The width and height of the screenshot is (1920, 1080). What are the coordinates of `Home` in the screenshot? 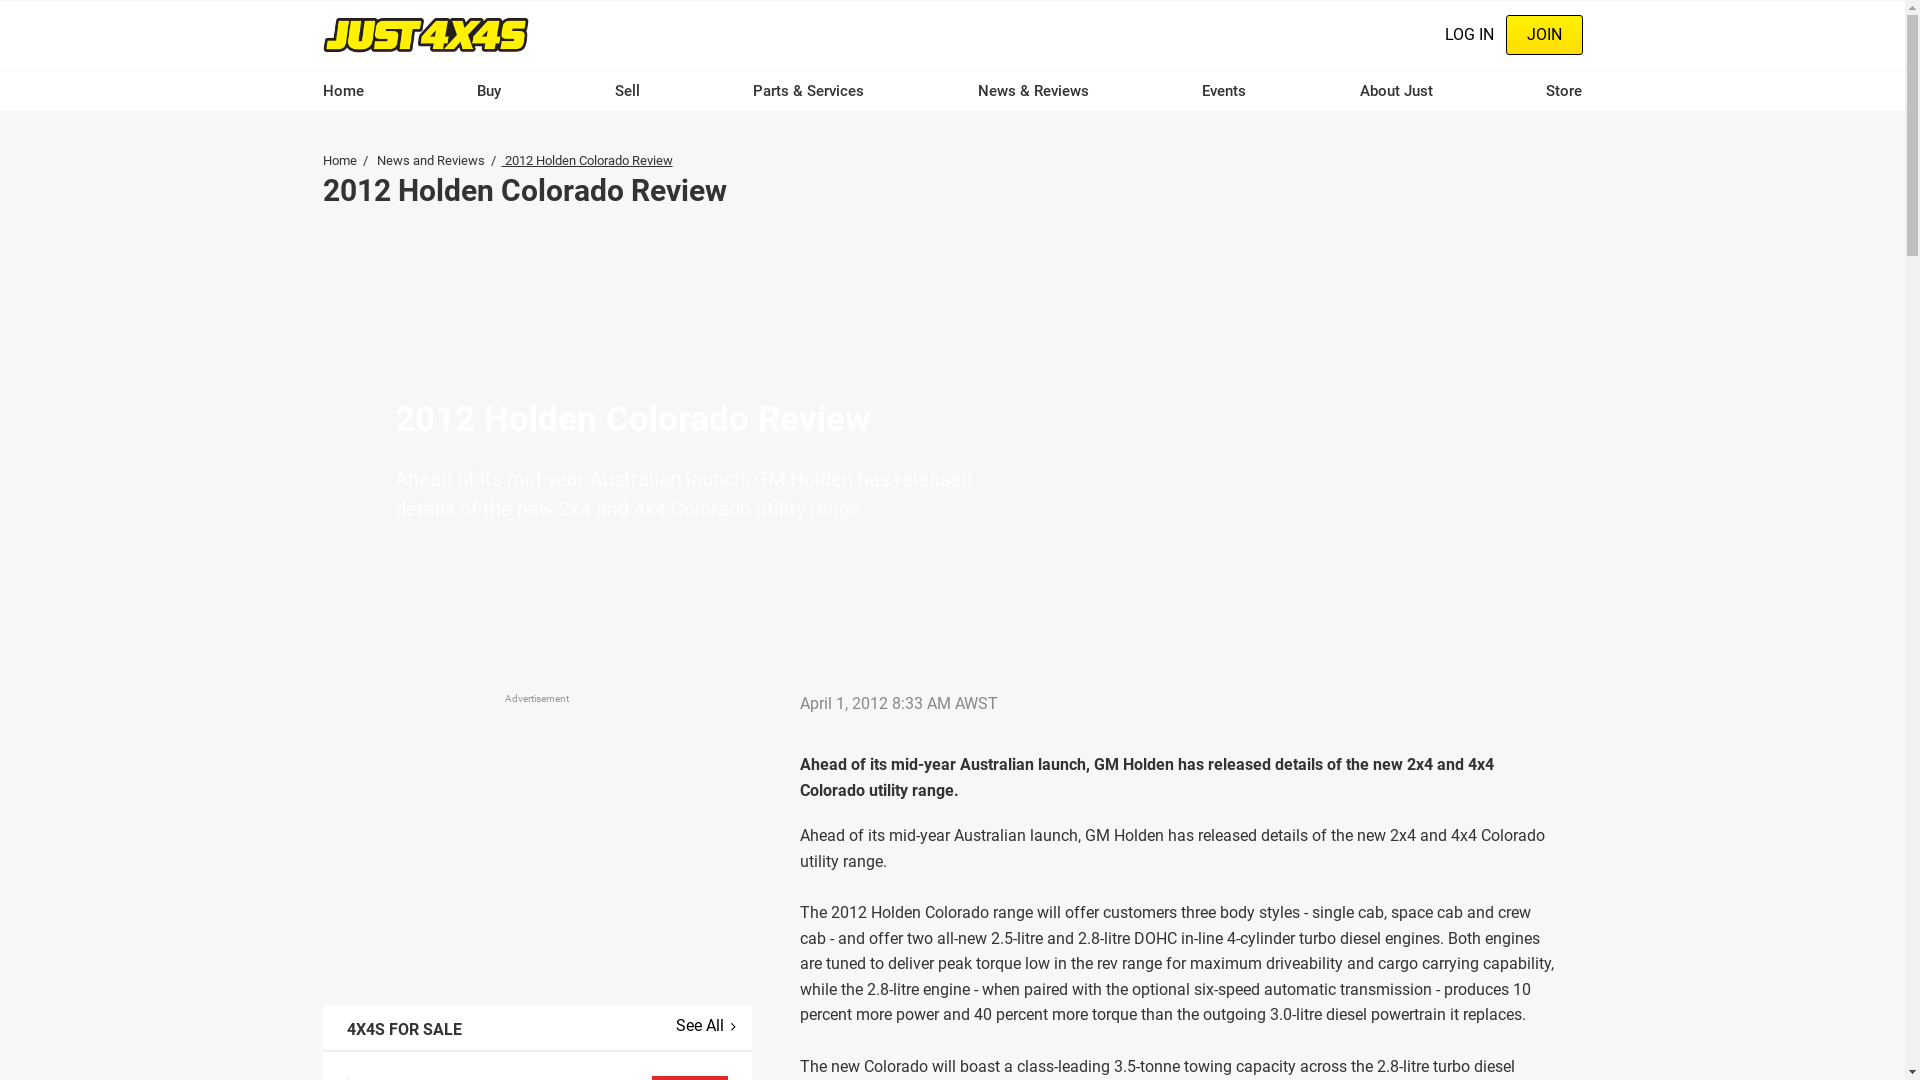 It's located at (339, 160).